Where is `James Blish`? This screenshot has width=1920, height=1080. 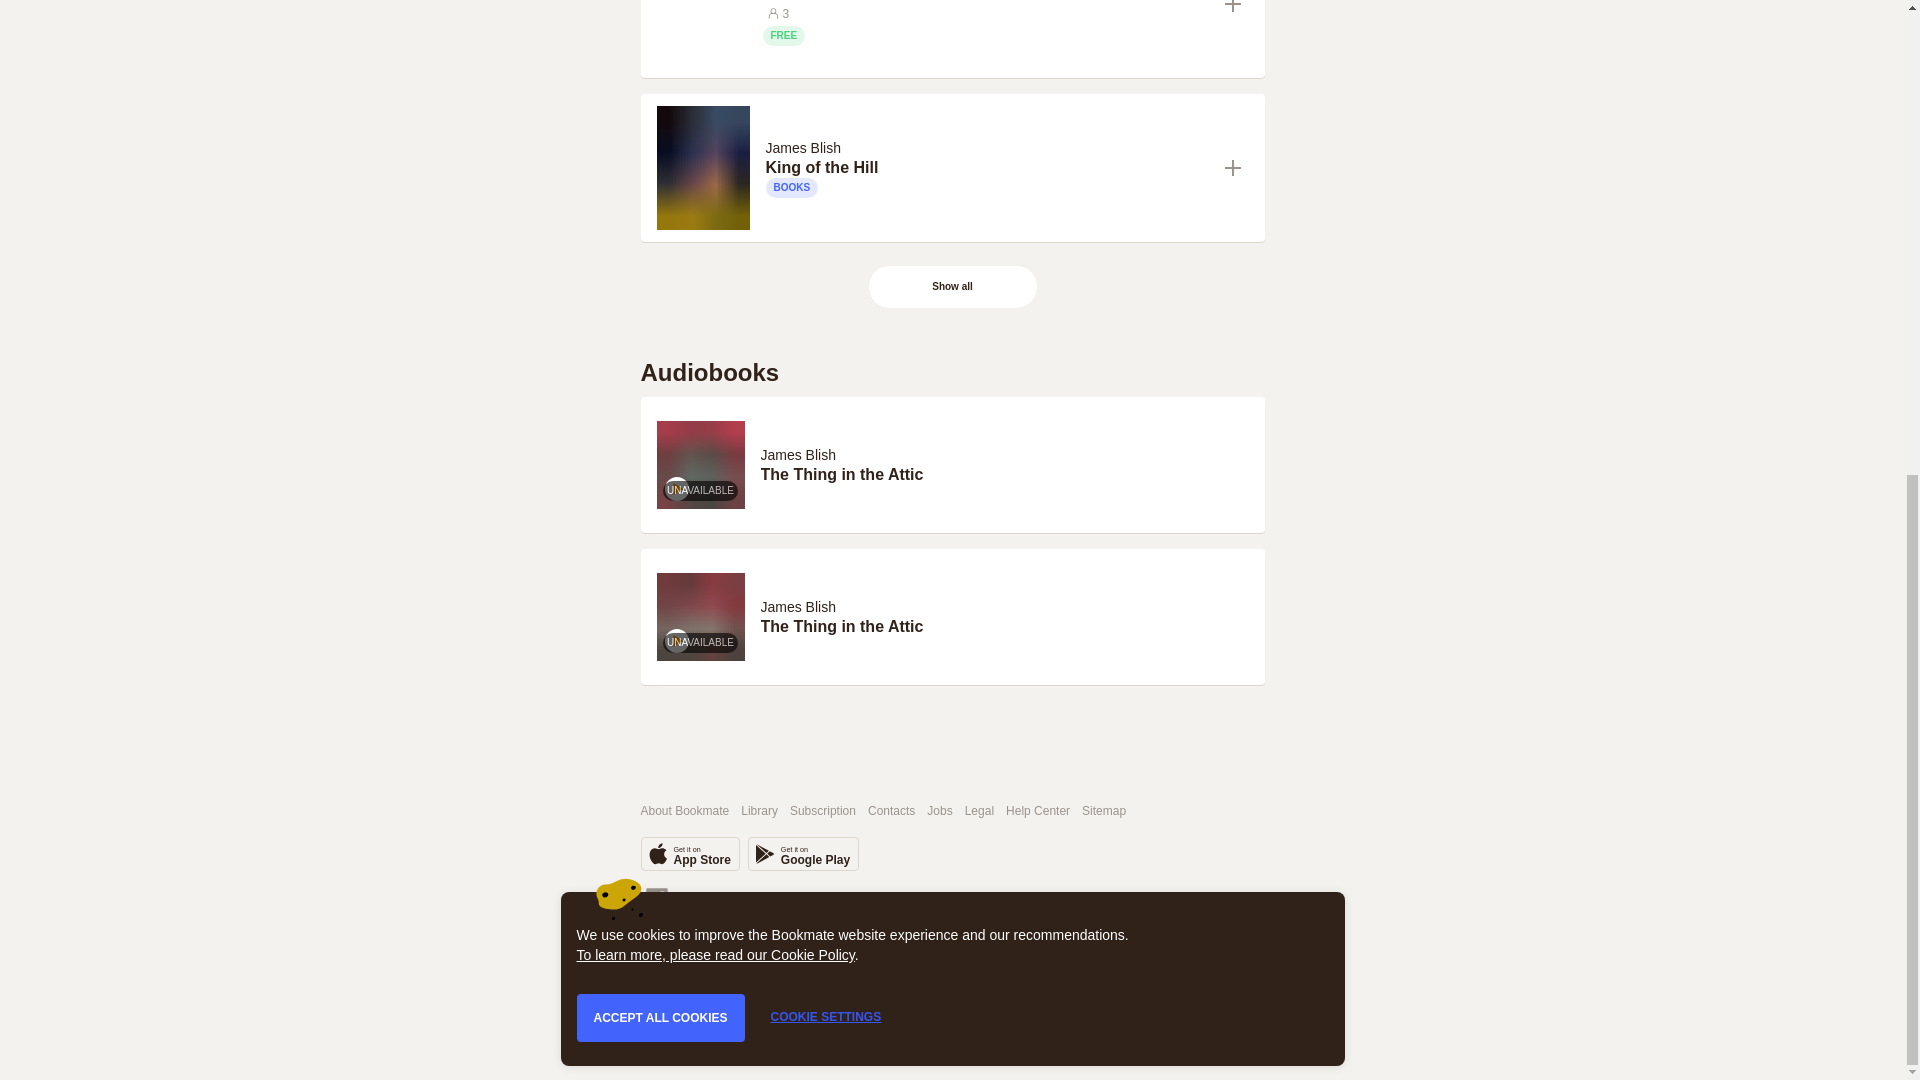 James Blish is located at coordinates (798, 455).